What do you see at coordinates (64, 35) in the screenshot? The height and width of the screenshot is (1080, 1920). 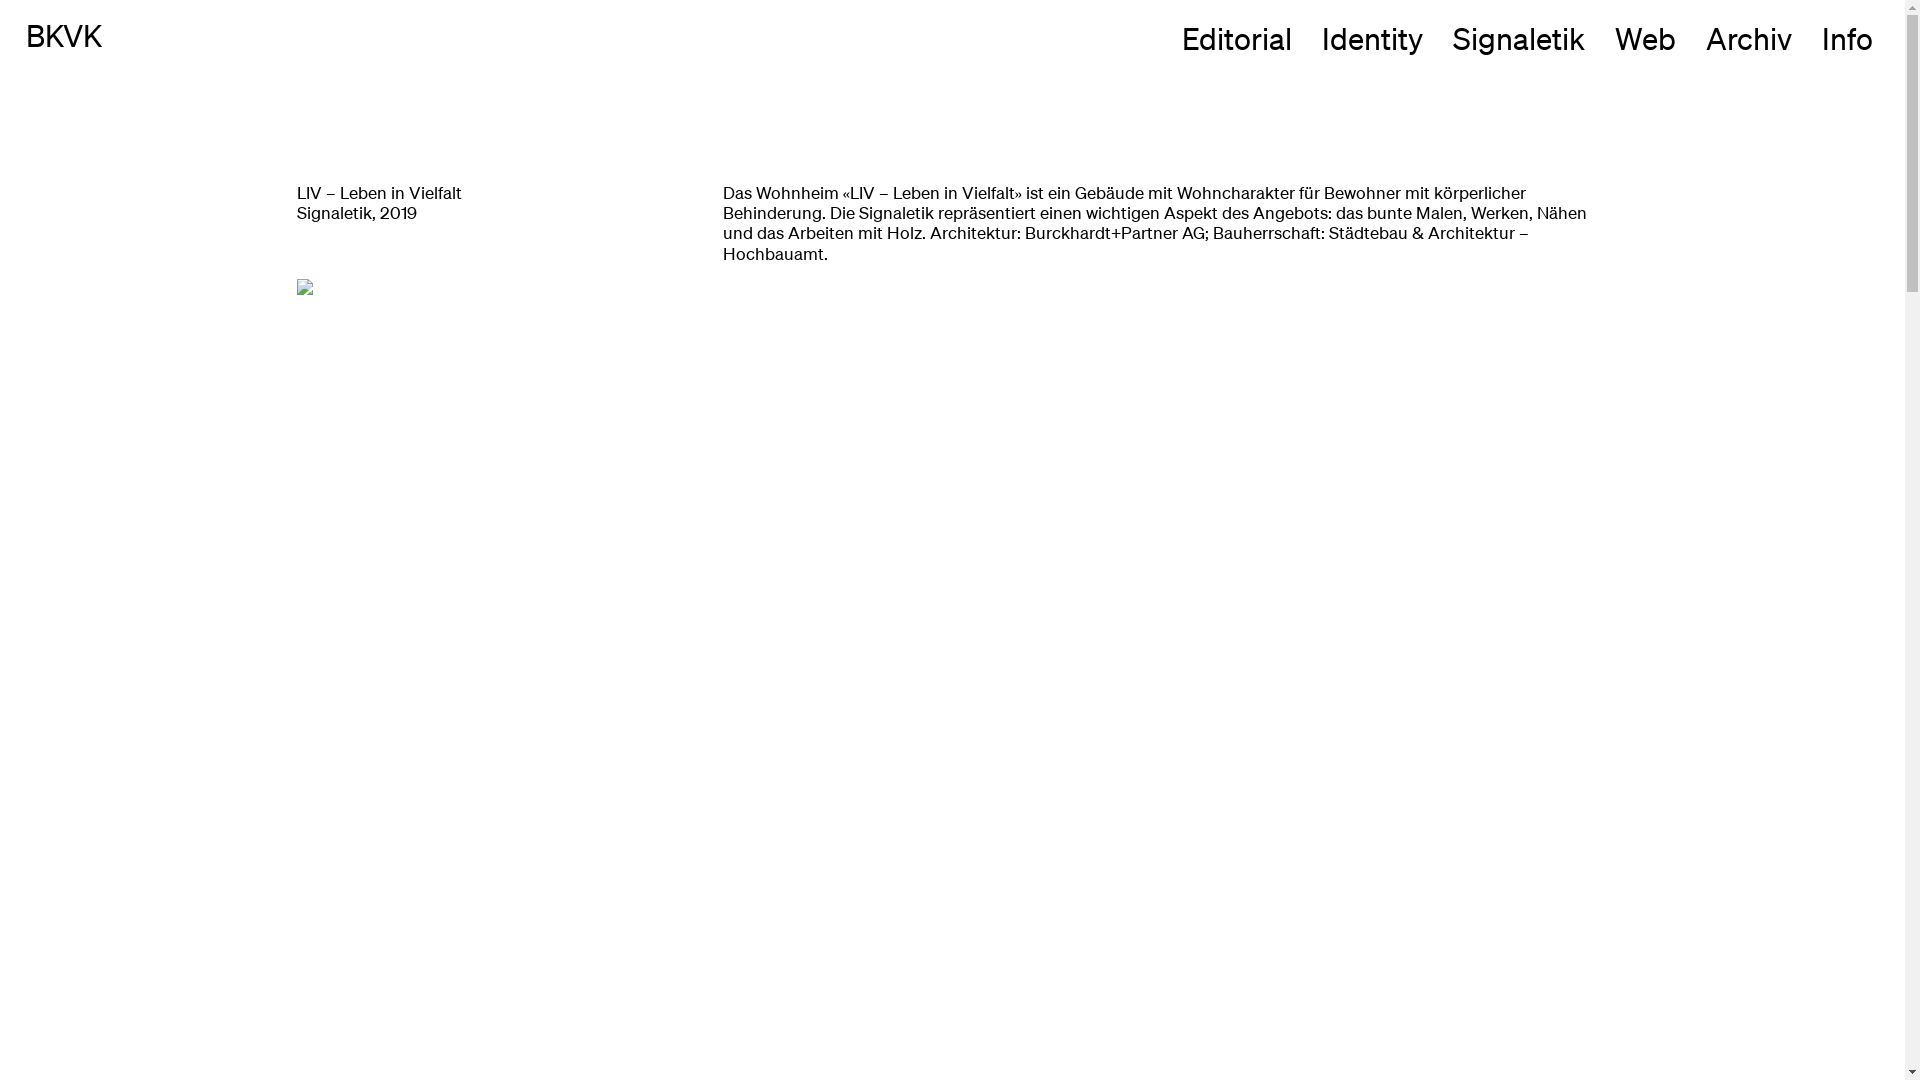 I see `BKVK` at bounding box center [64, 35].